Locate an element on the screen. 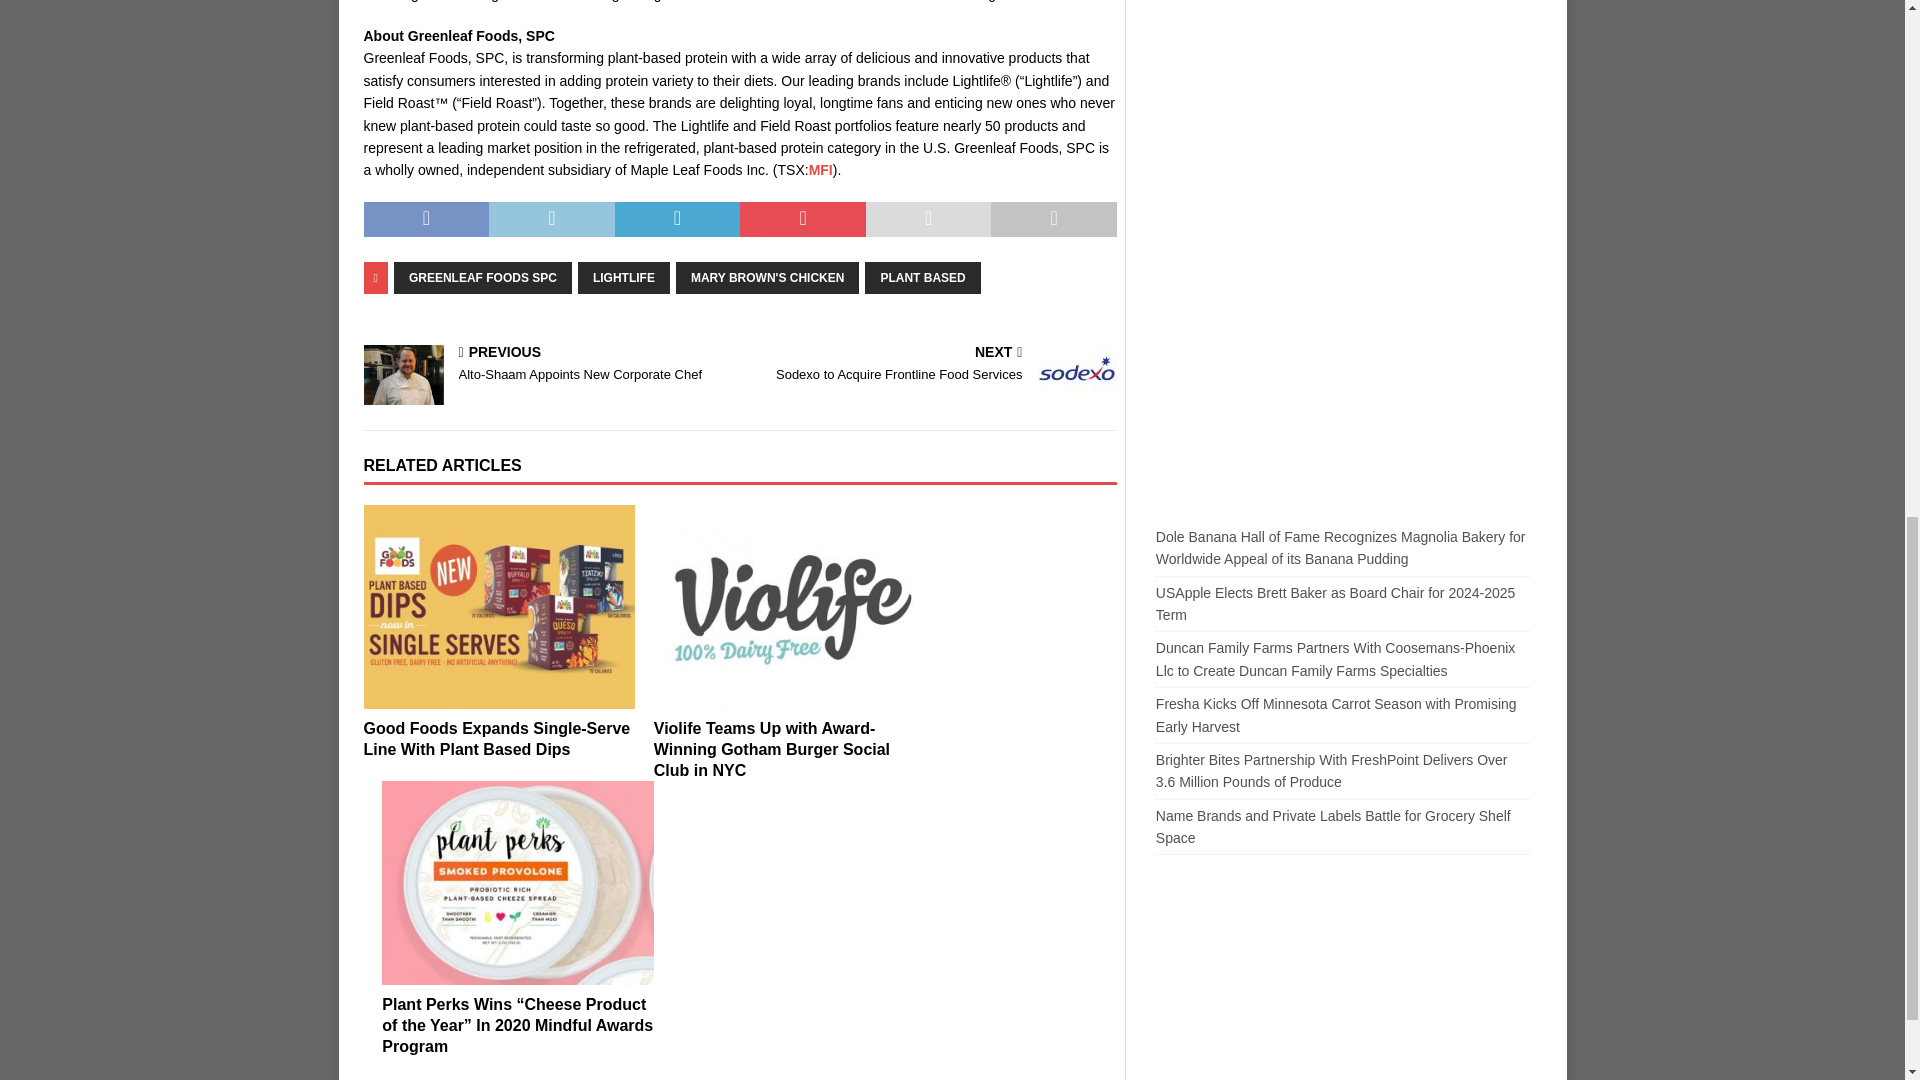 The width and height of the screenshot is (1920, 1080). MFI is located at coordinates (820, 170).